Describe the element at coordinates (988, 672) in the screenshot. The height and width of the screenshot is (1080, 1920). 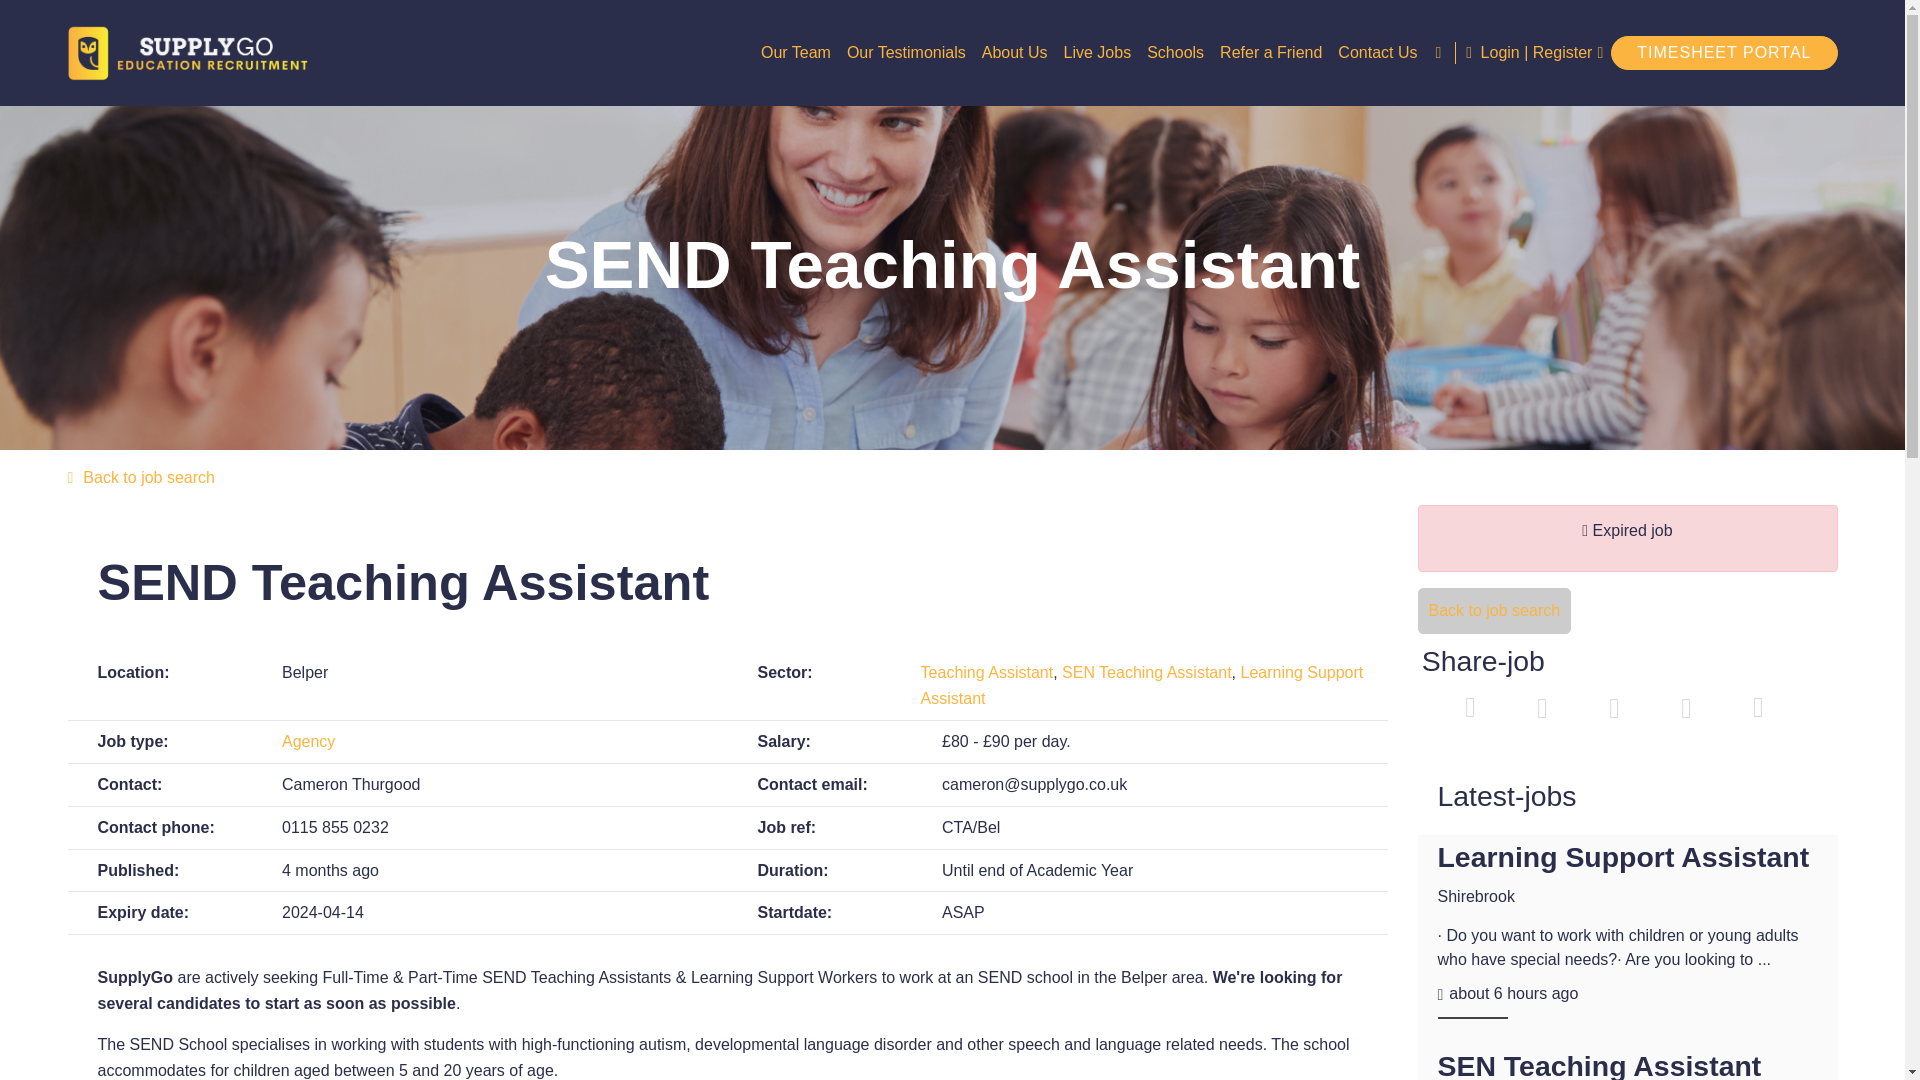
I see `Teaching Assistant` at that location.